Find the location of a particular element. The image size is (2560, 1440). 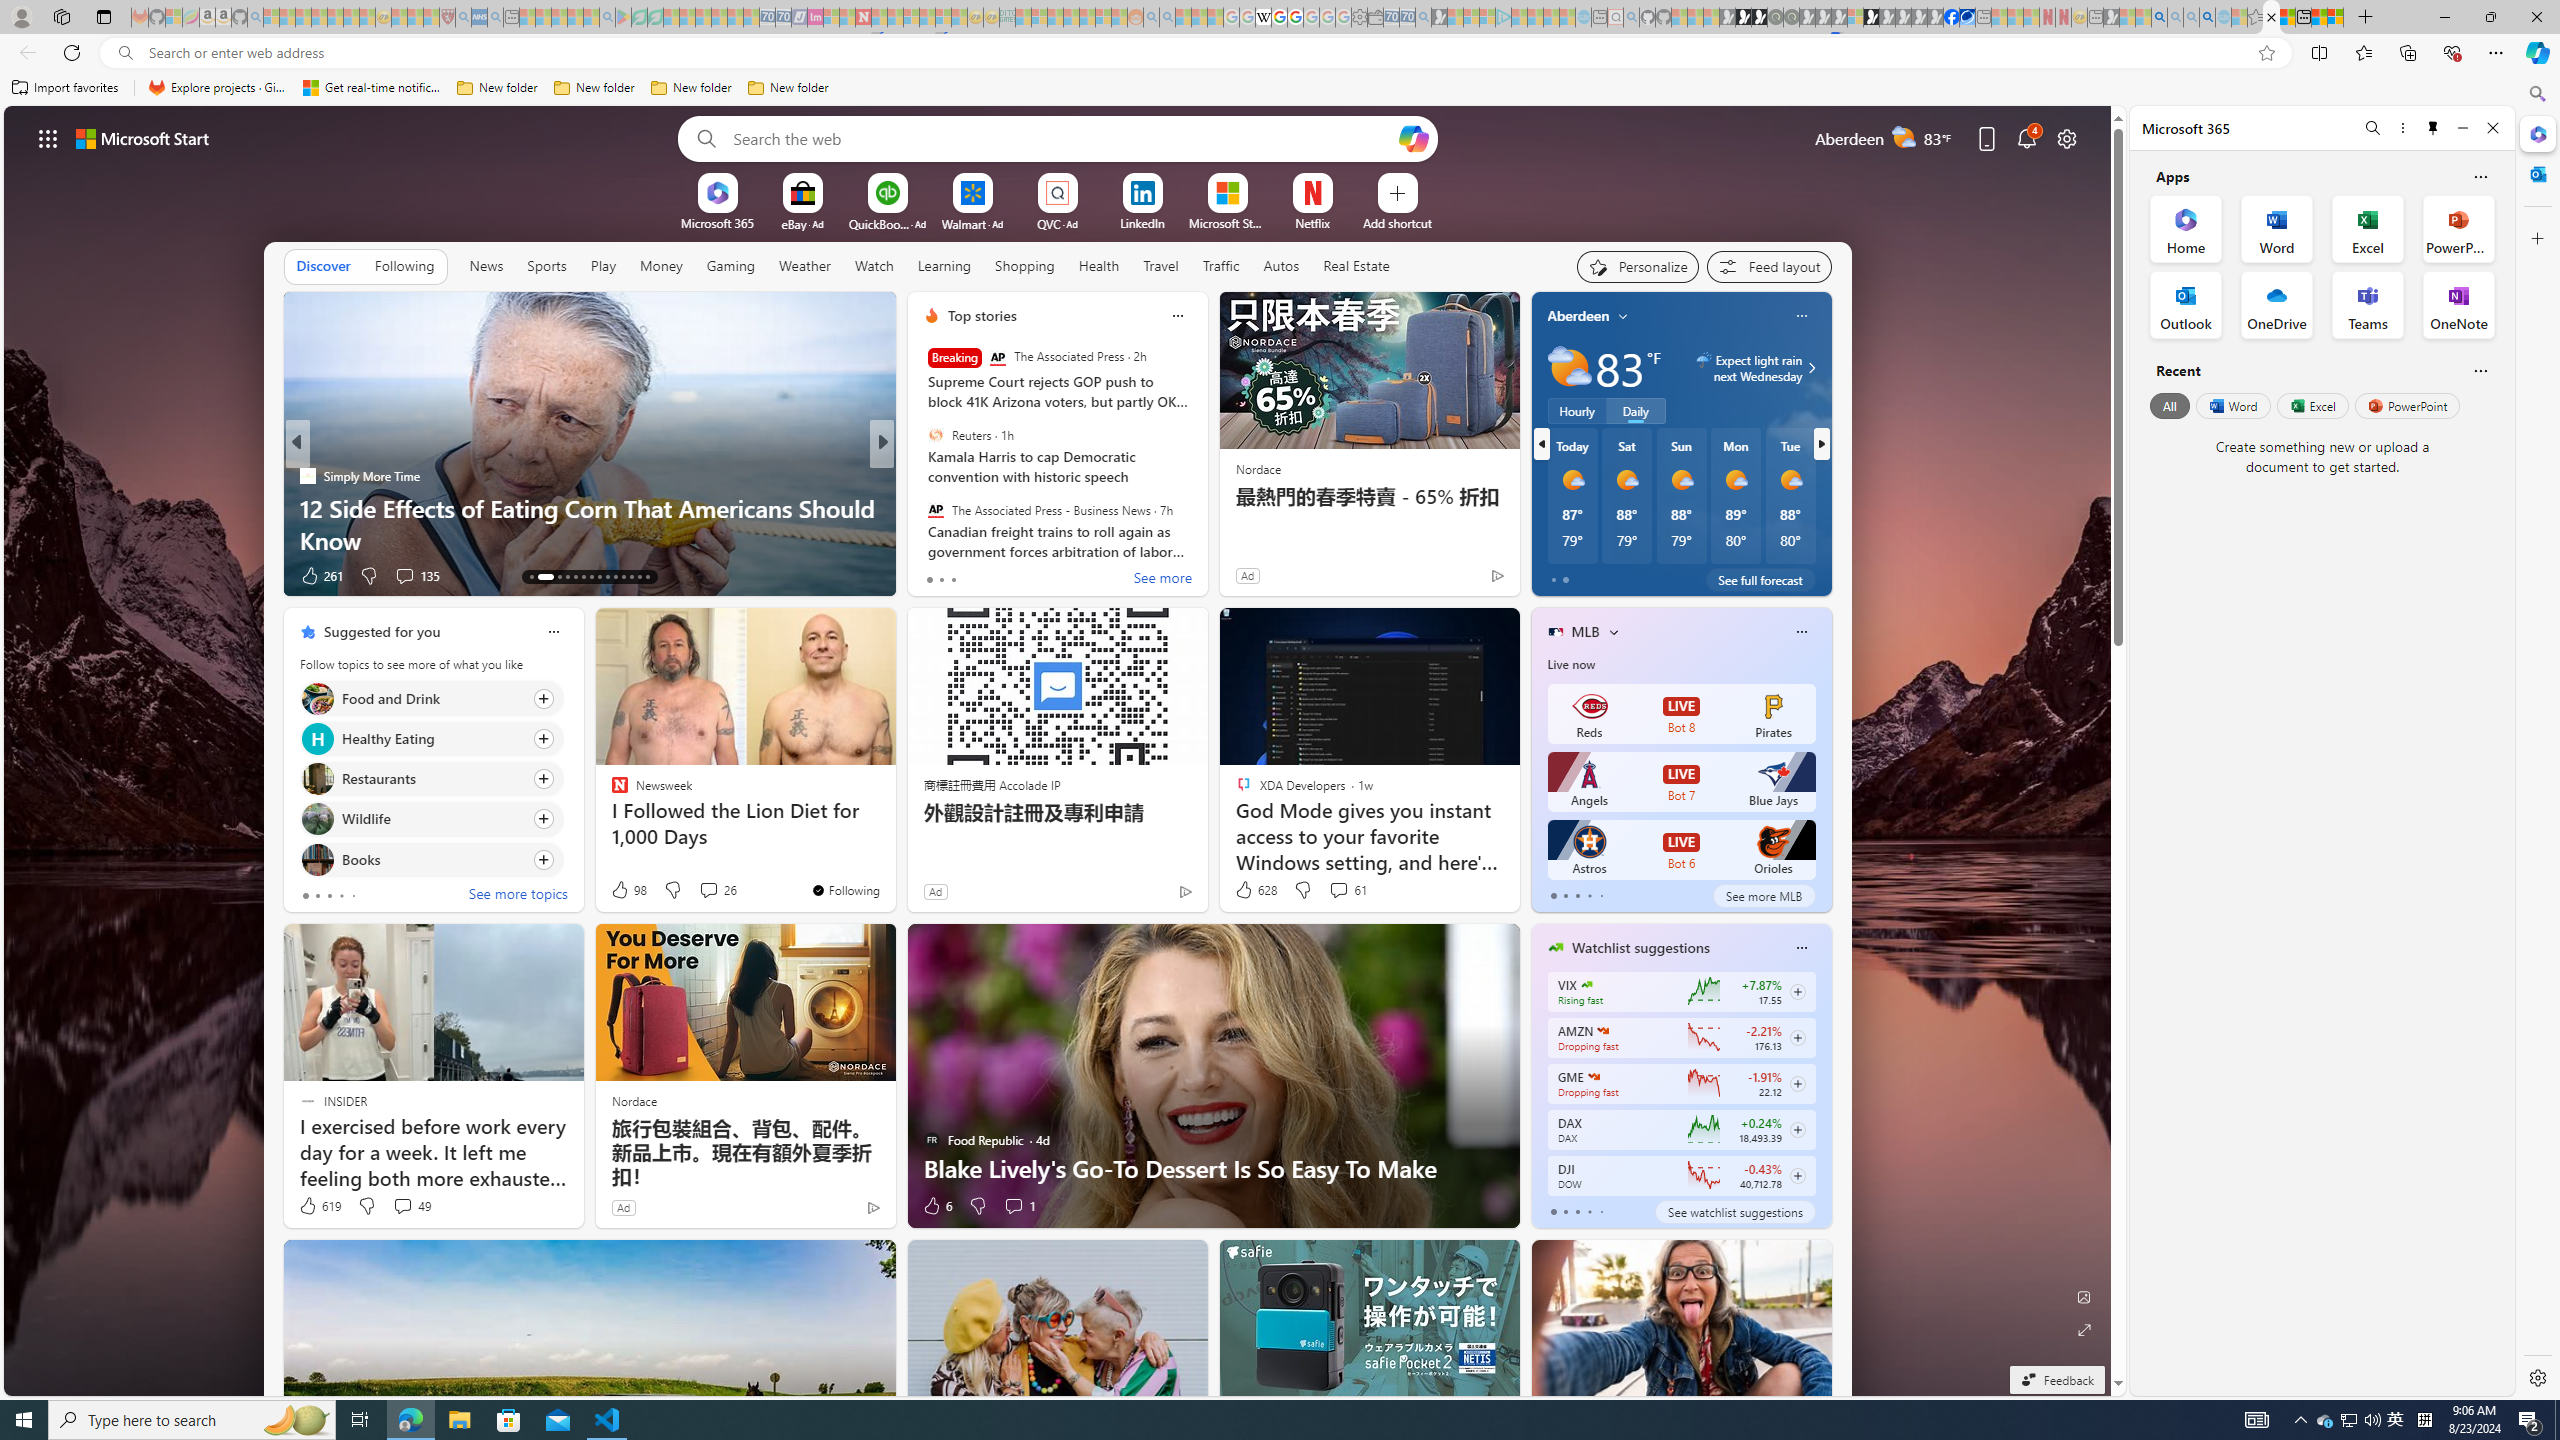

Excel Office App is located at coordinates (2368, 228).